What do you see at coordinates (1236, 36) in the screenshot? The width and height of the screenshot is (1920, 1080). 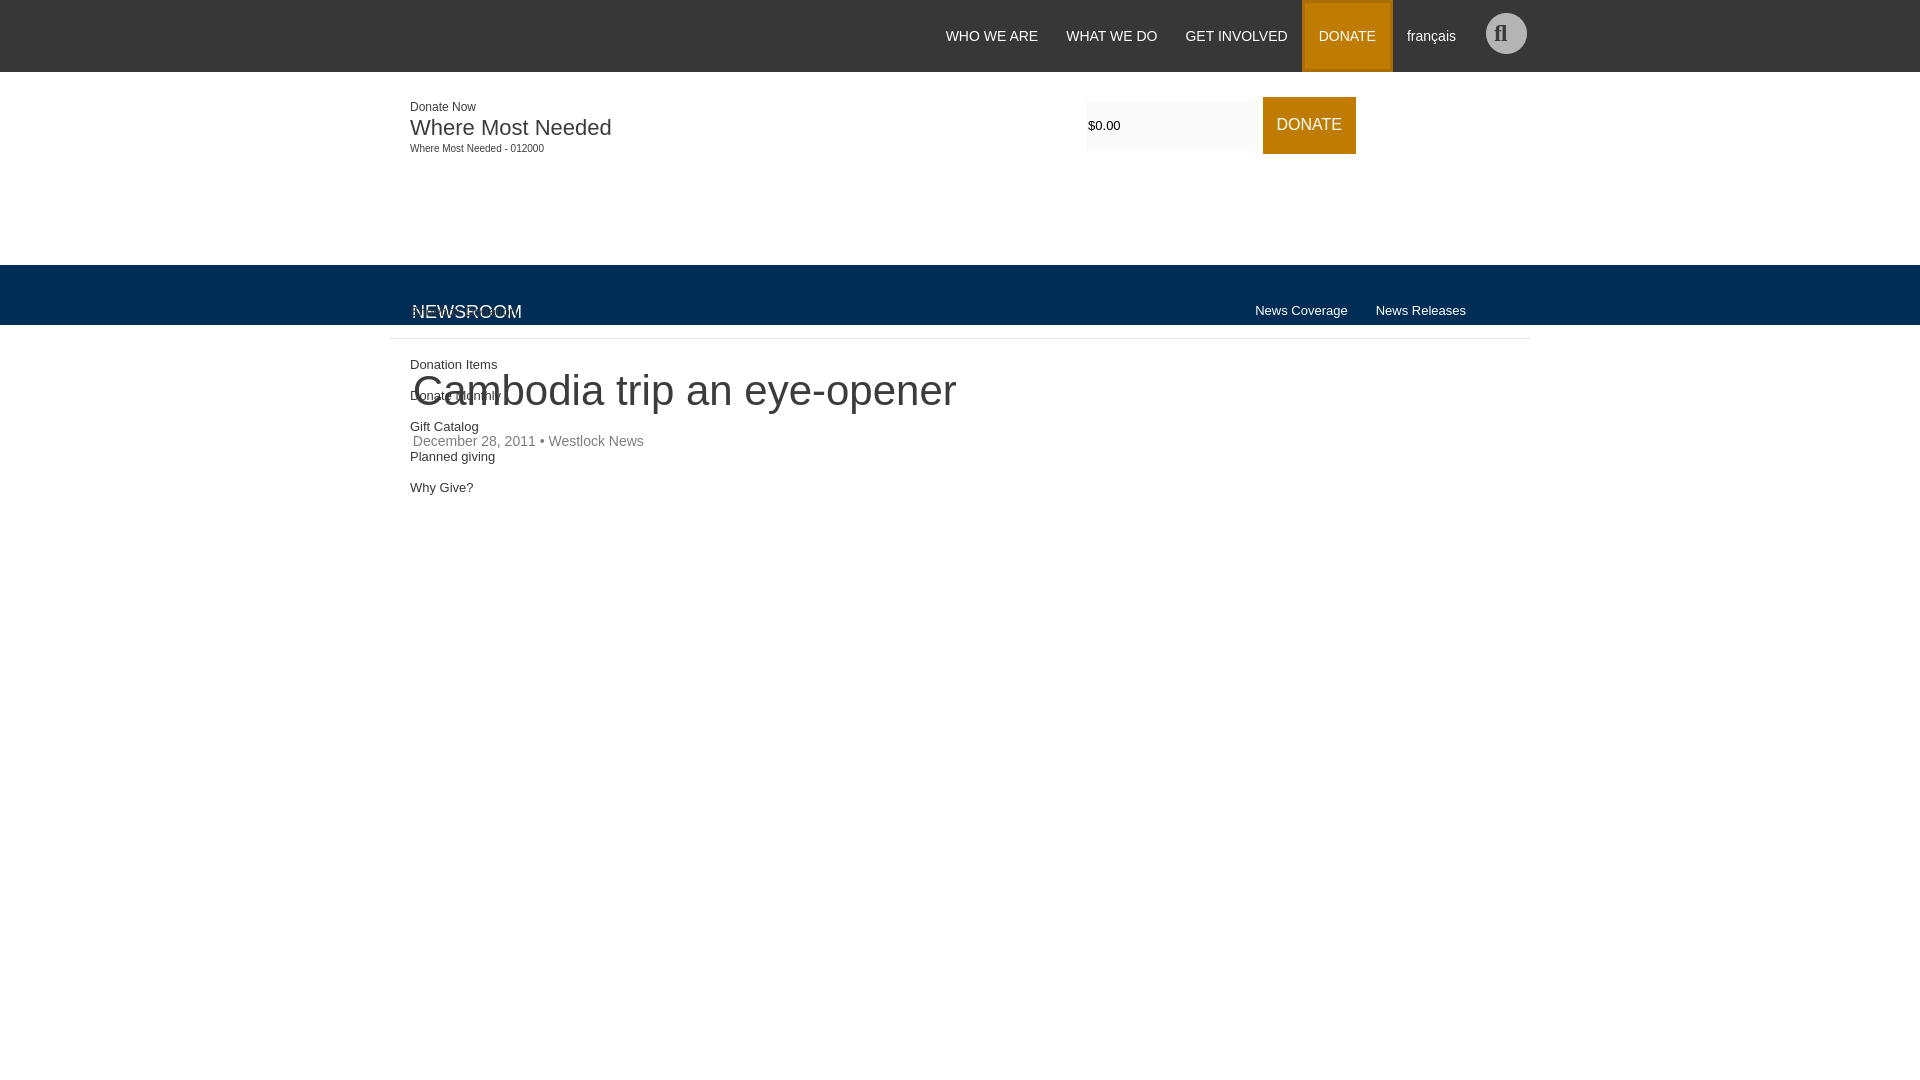 I see `GET INVOLVED` at bounding box center [1236, 36].